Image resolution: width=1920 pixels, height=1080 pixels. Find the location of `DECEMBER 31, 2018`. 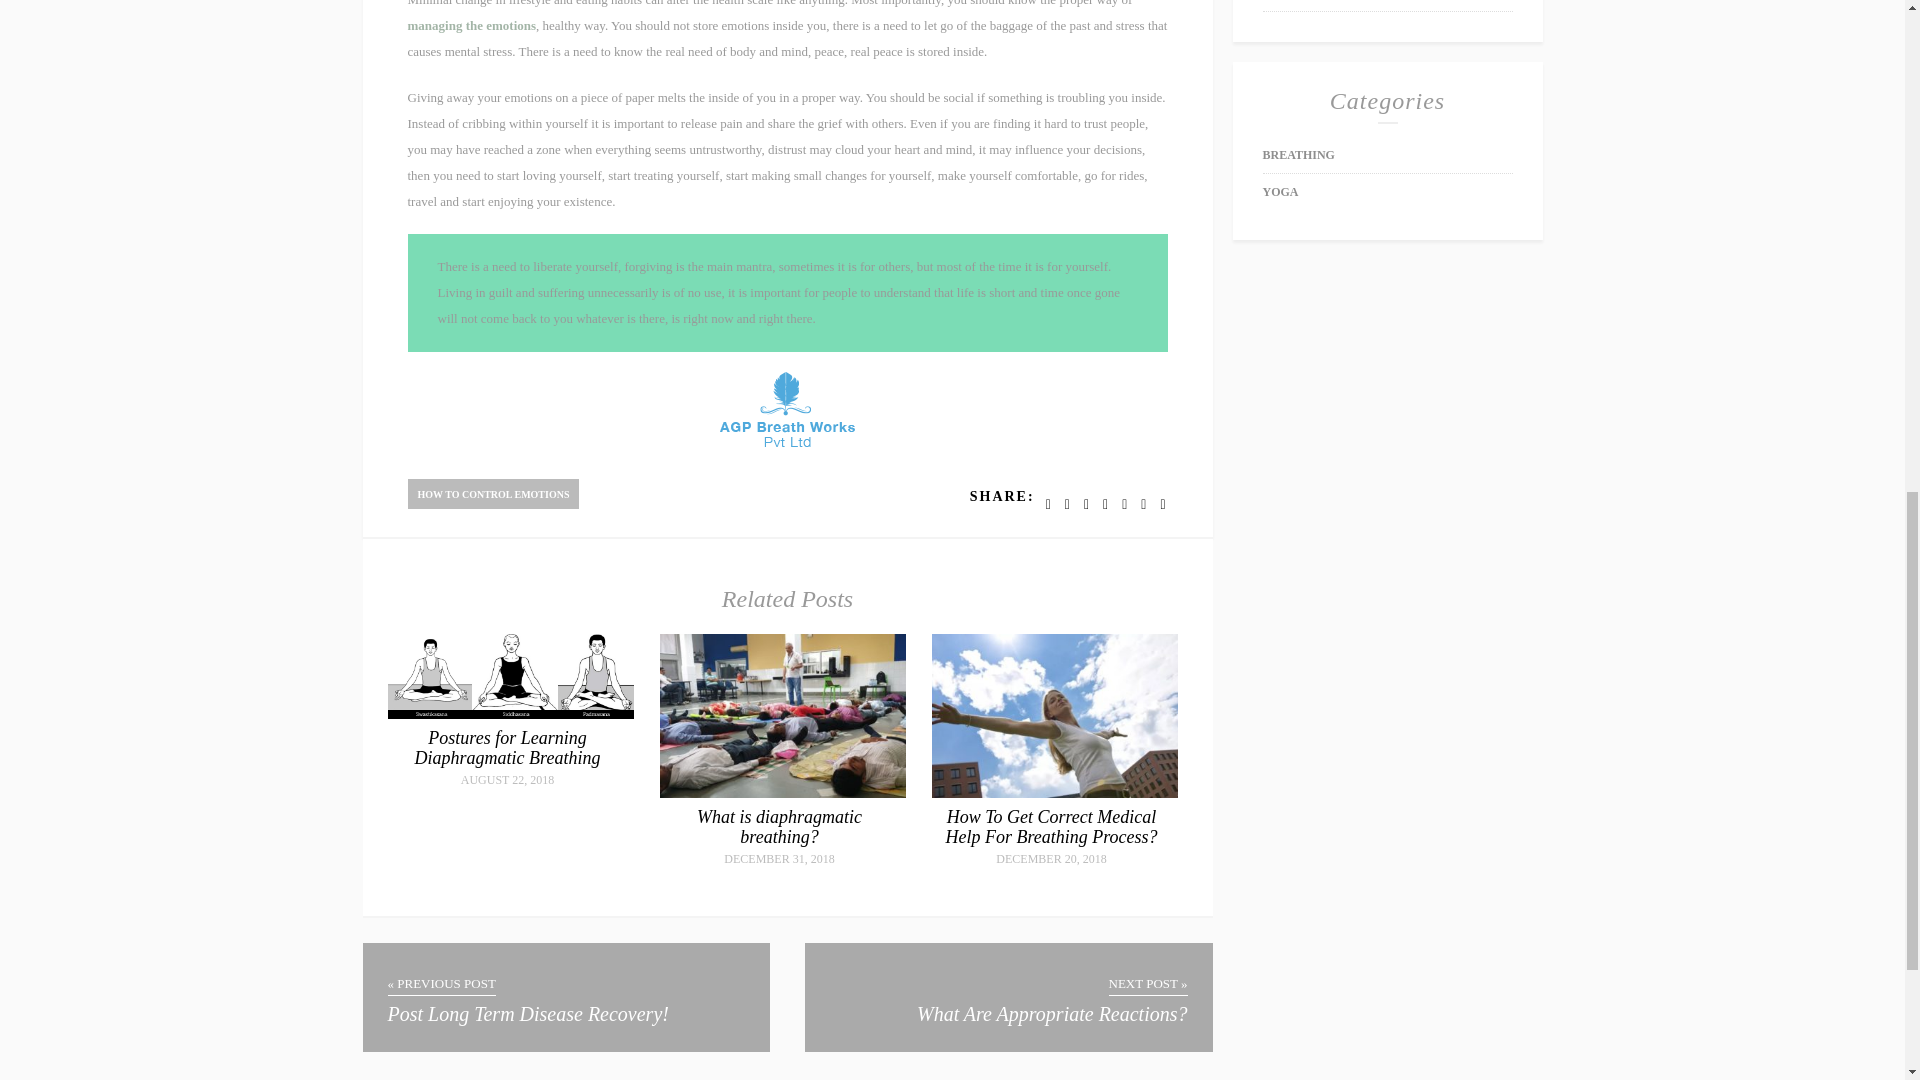

DECEMBER 31, 2018 is located at coordinates (780, 859).